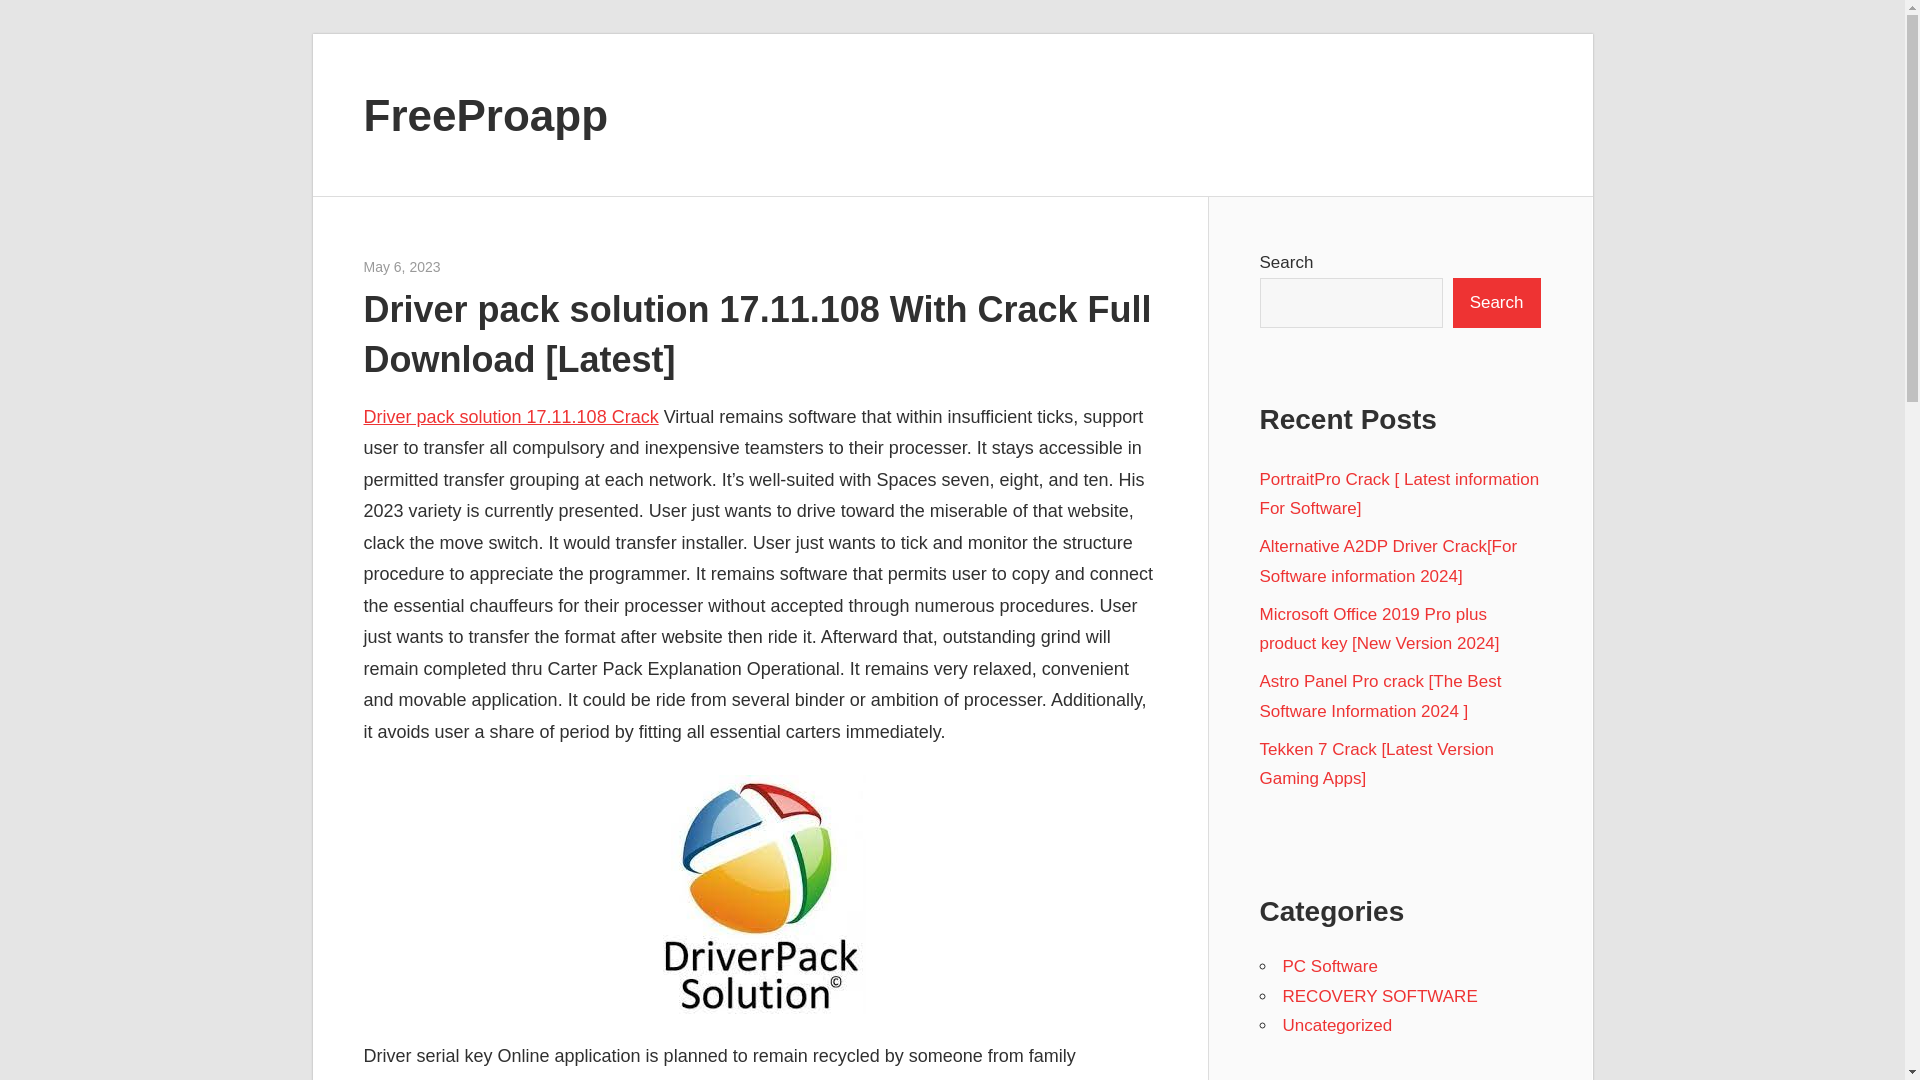 The image size is (1920, 1080). I want to click on PC Software, so click(1329, 966).